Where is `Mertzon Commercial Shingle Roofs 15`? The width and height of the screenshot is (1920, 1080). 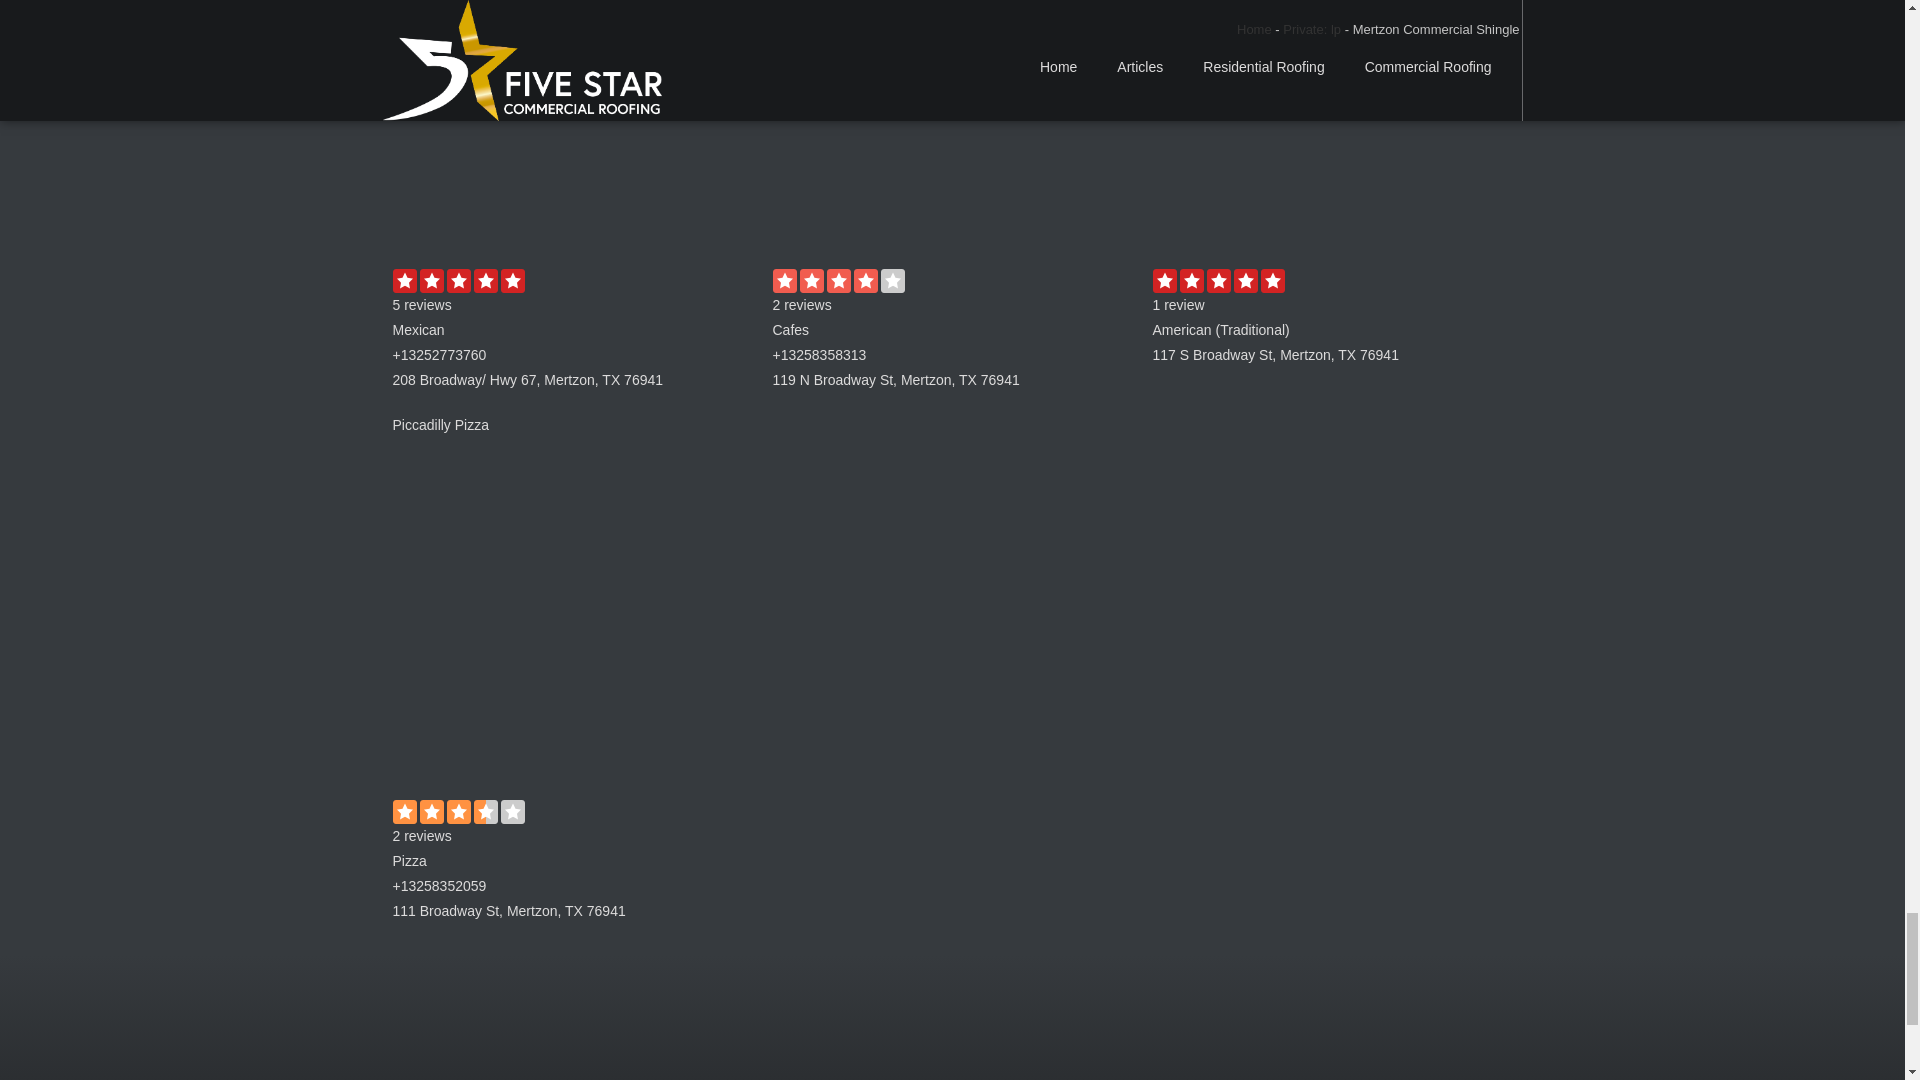 Mertzon Commercial Shingle Roofs 15 is located at coordinates (572, 618).